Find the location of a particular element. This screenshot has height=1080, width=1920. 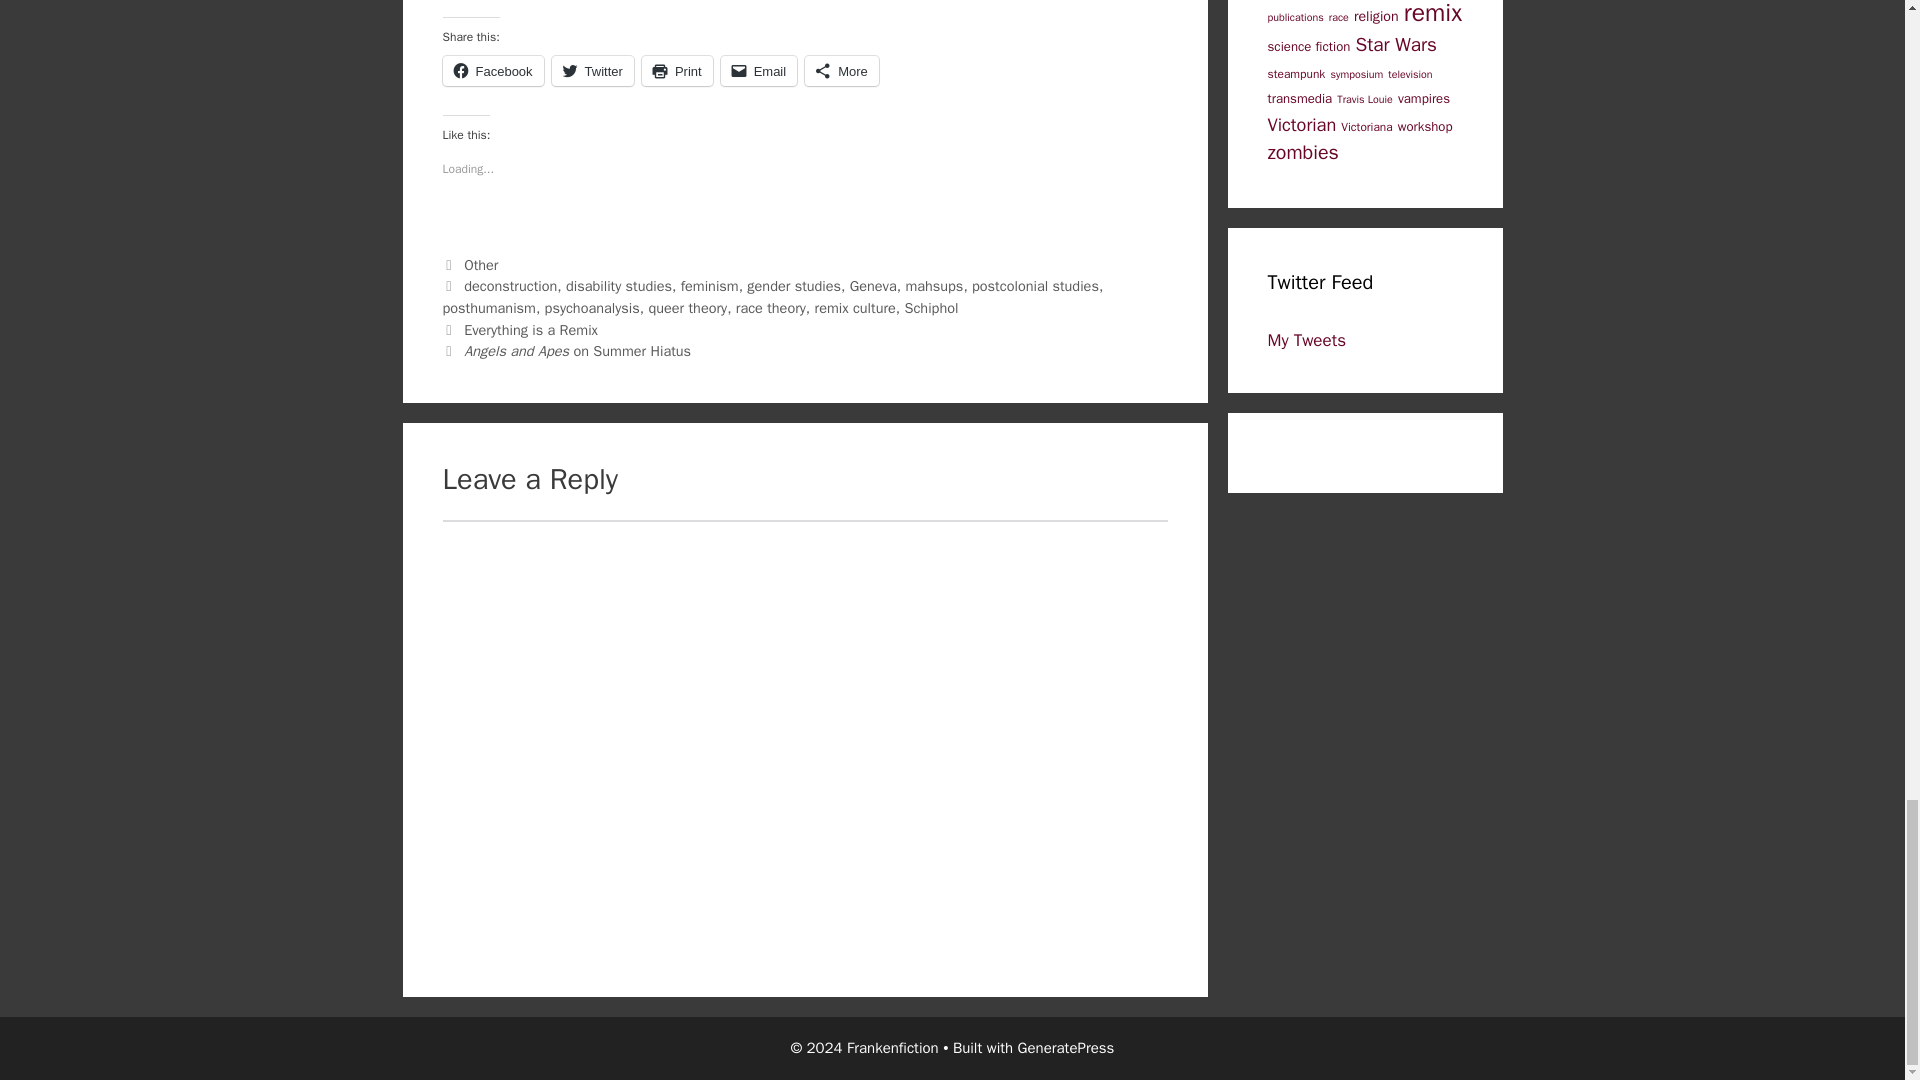

Geneva is located at coordinates (873, 285).